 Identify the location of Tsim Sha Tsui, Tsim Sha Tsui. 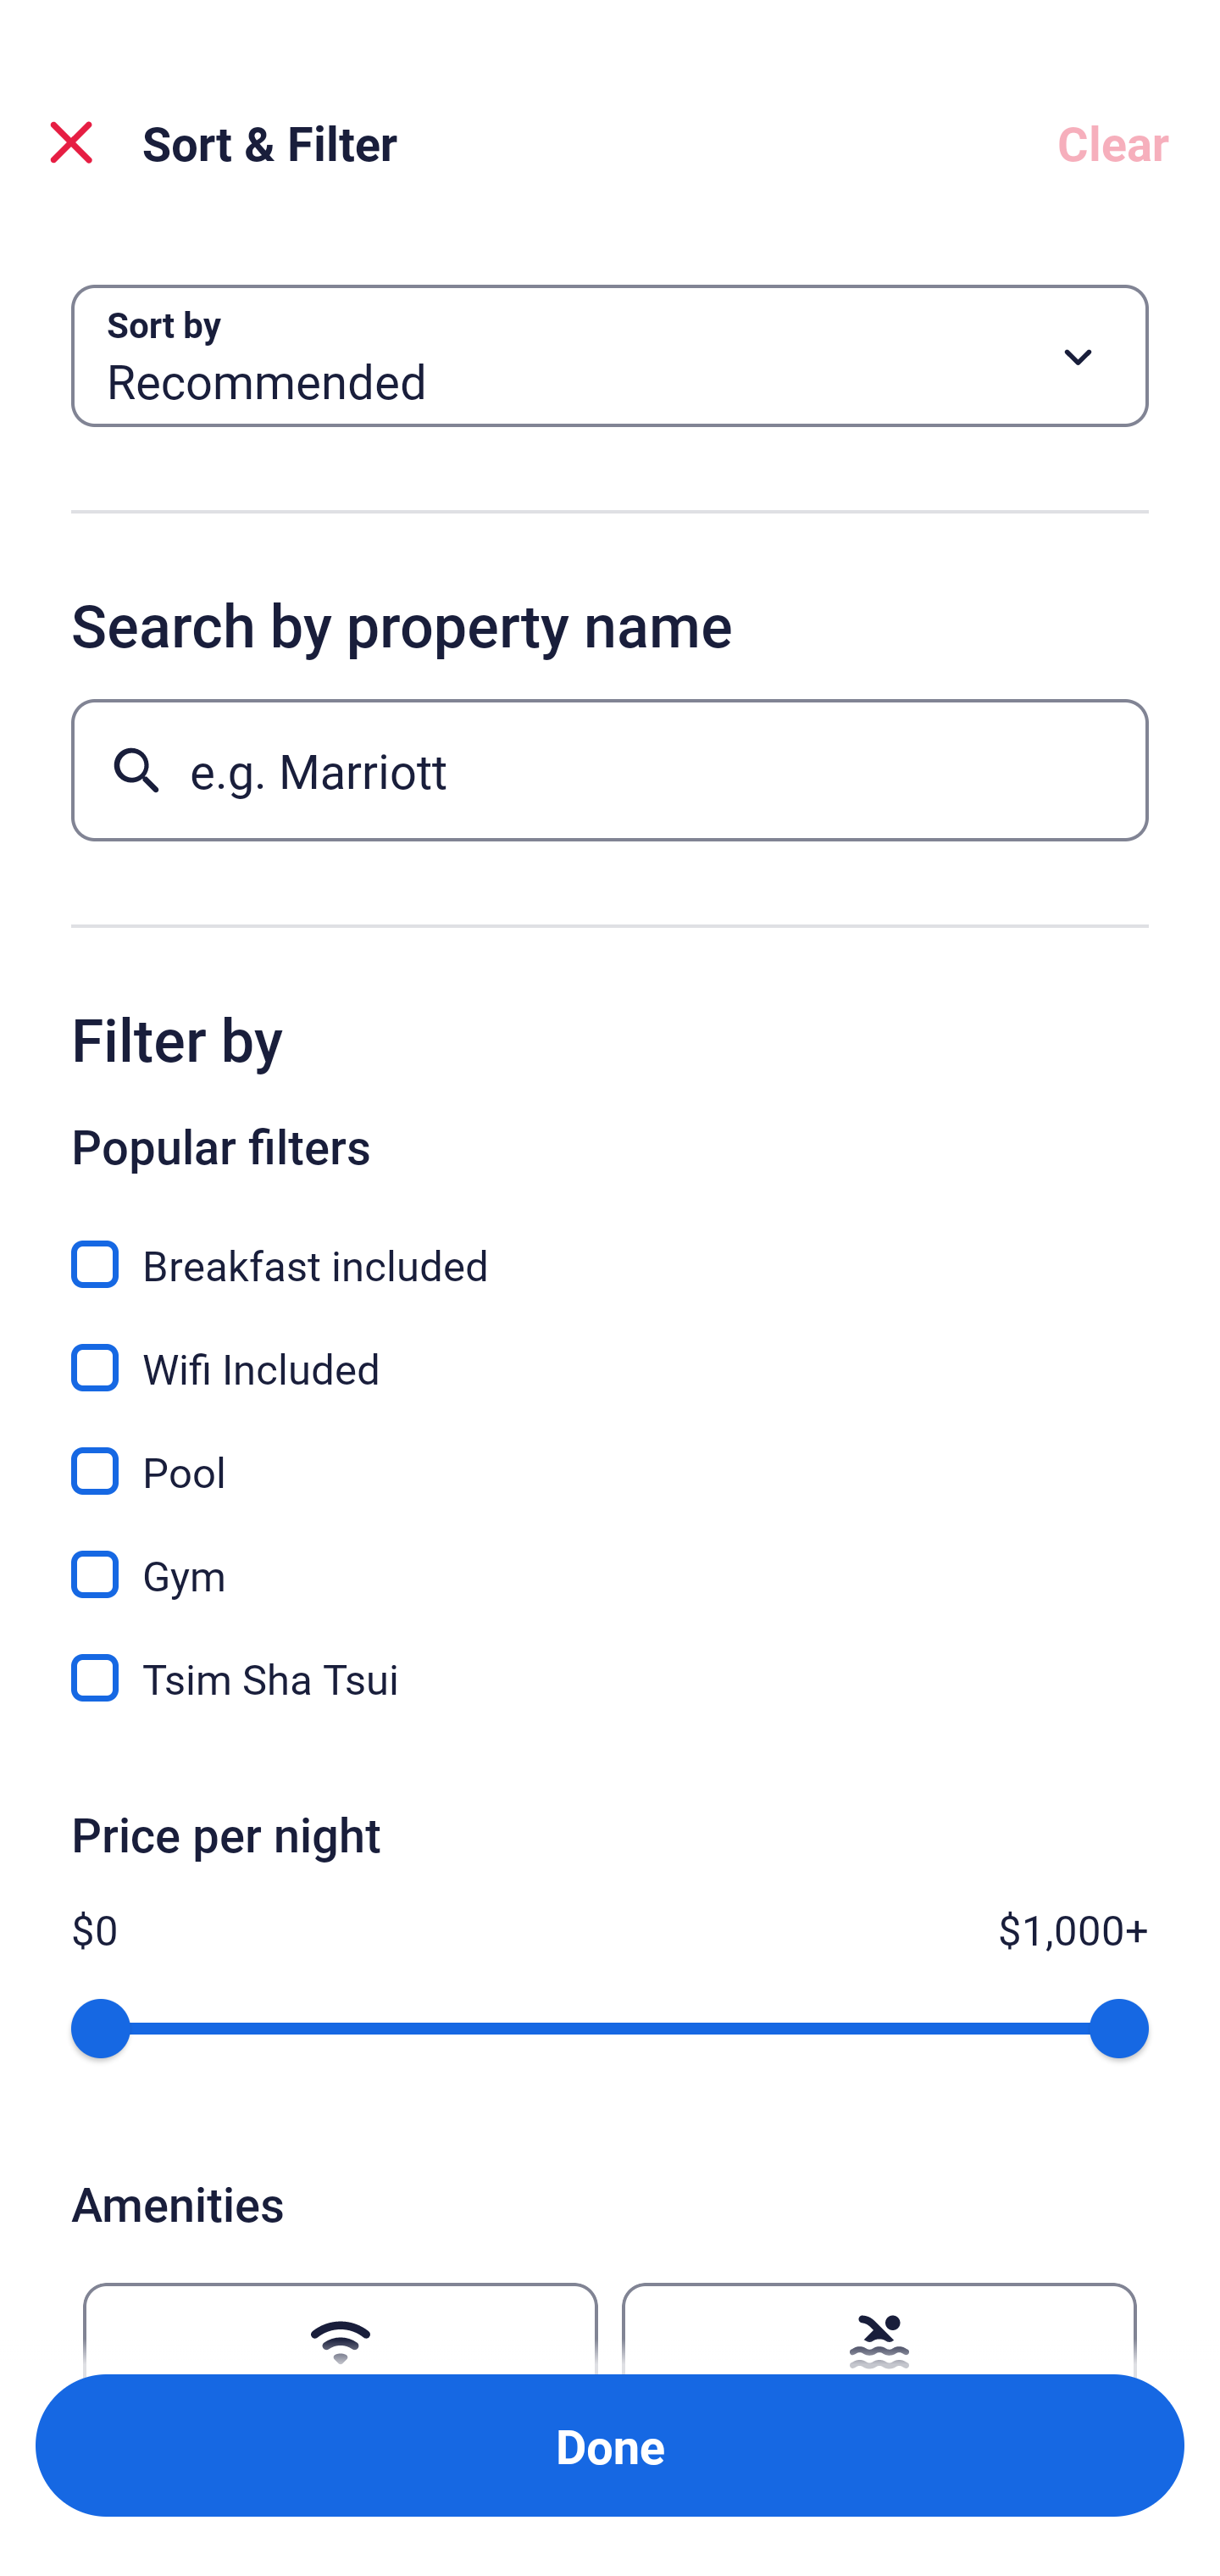
(610, 1678).